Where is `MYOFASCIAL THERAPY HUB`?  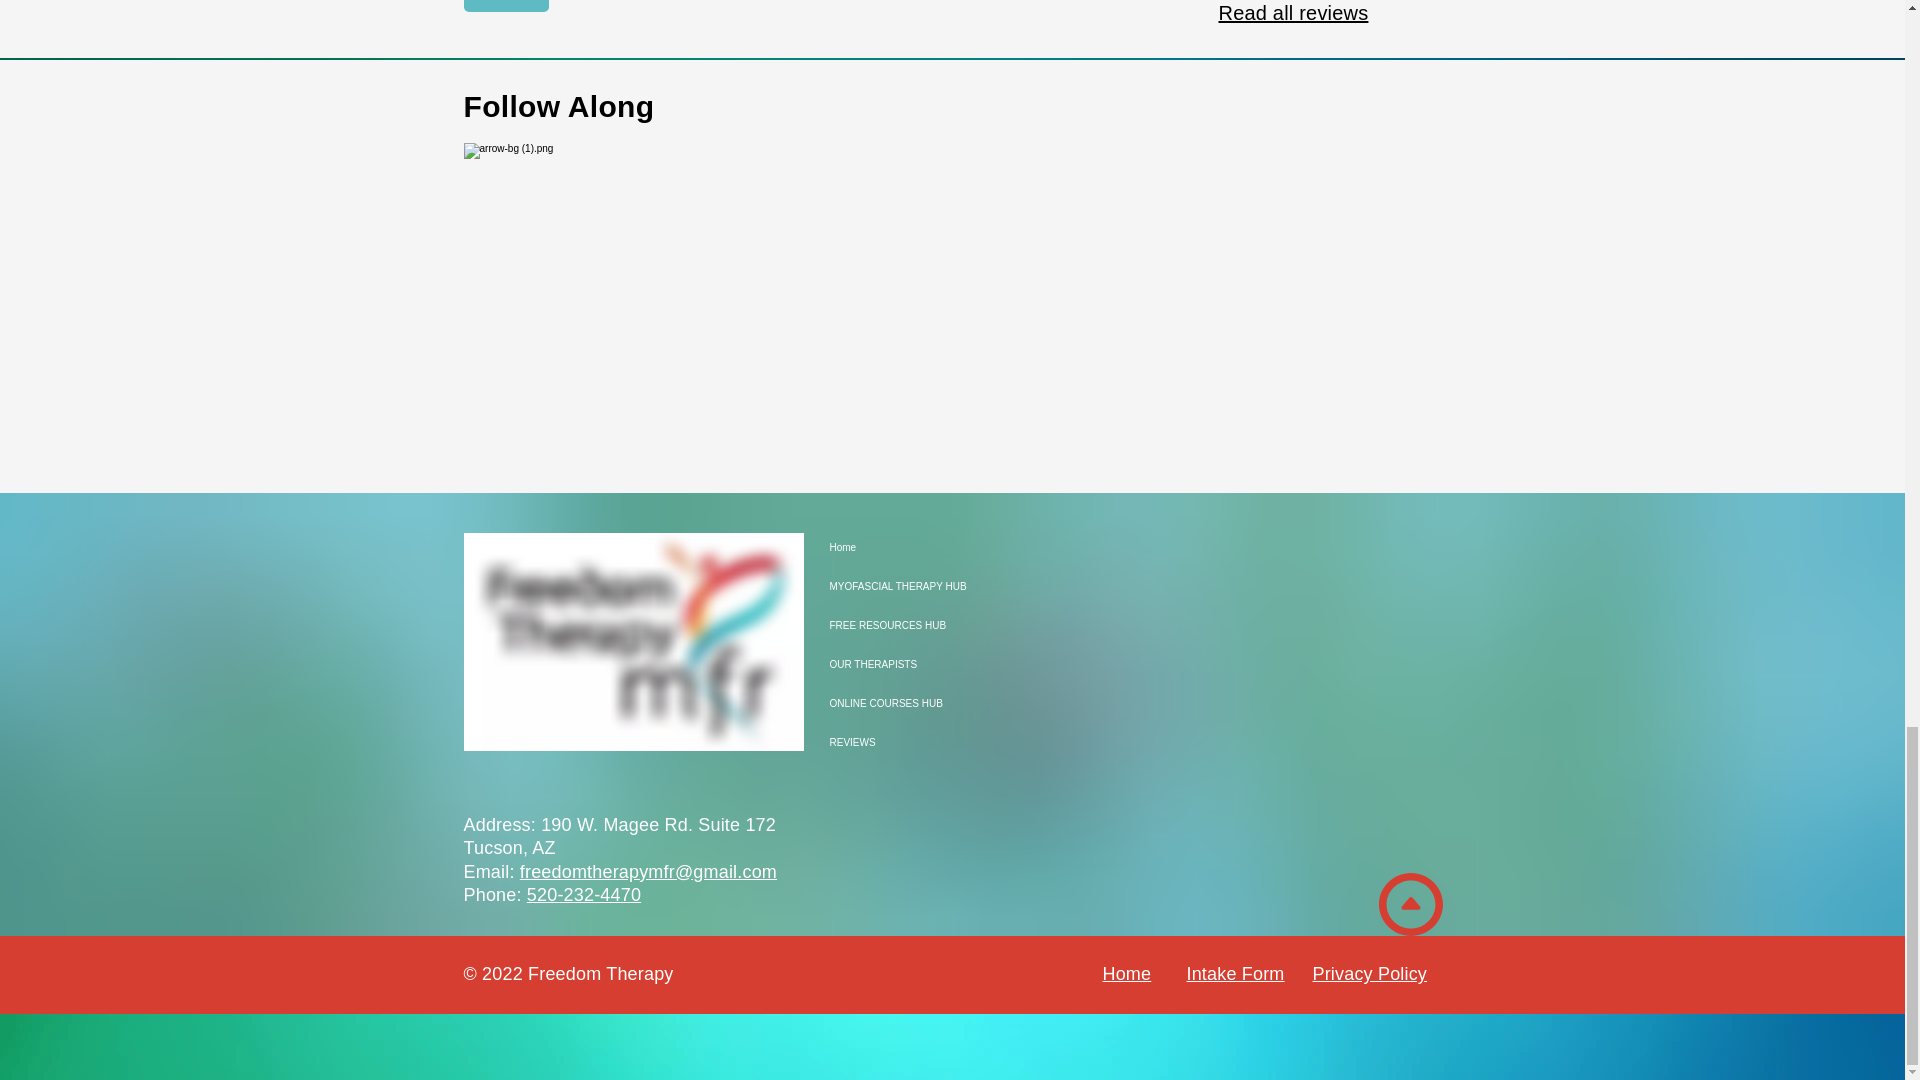 MYOFASCIAL THERAPY HUB is located at coordinates (900, 586).